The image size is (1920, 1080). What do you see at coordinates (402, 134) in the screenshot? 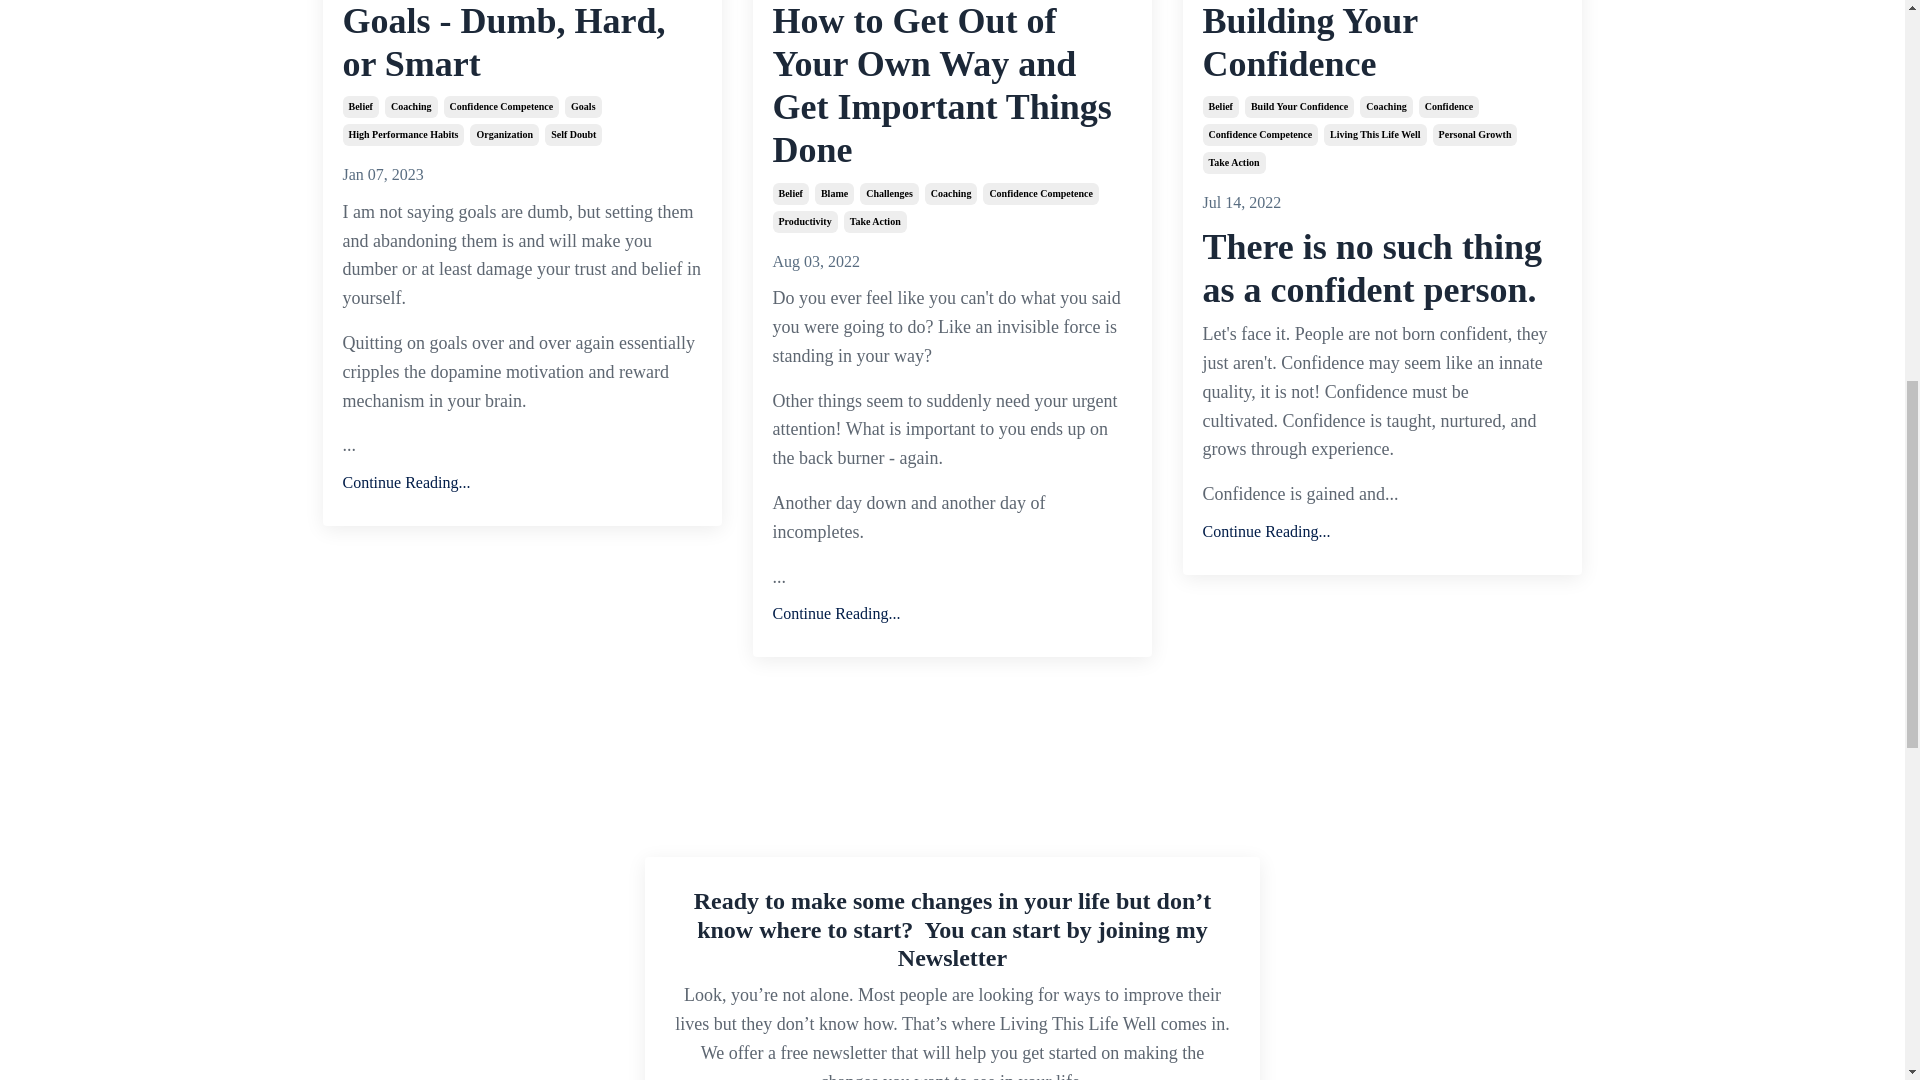
I see `High Performance Habits` at bounding box center [402, 134].